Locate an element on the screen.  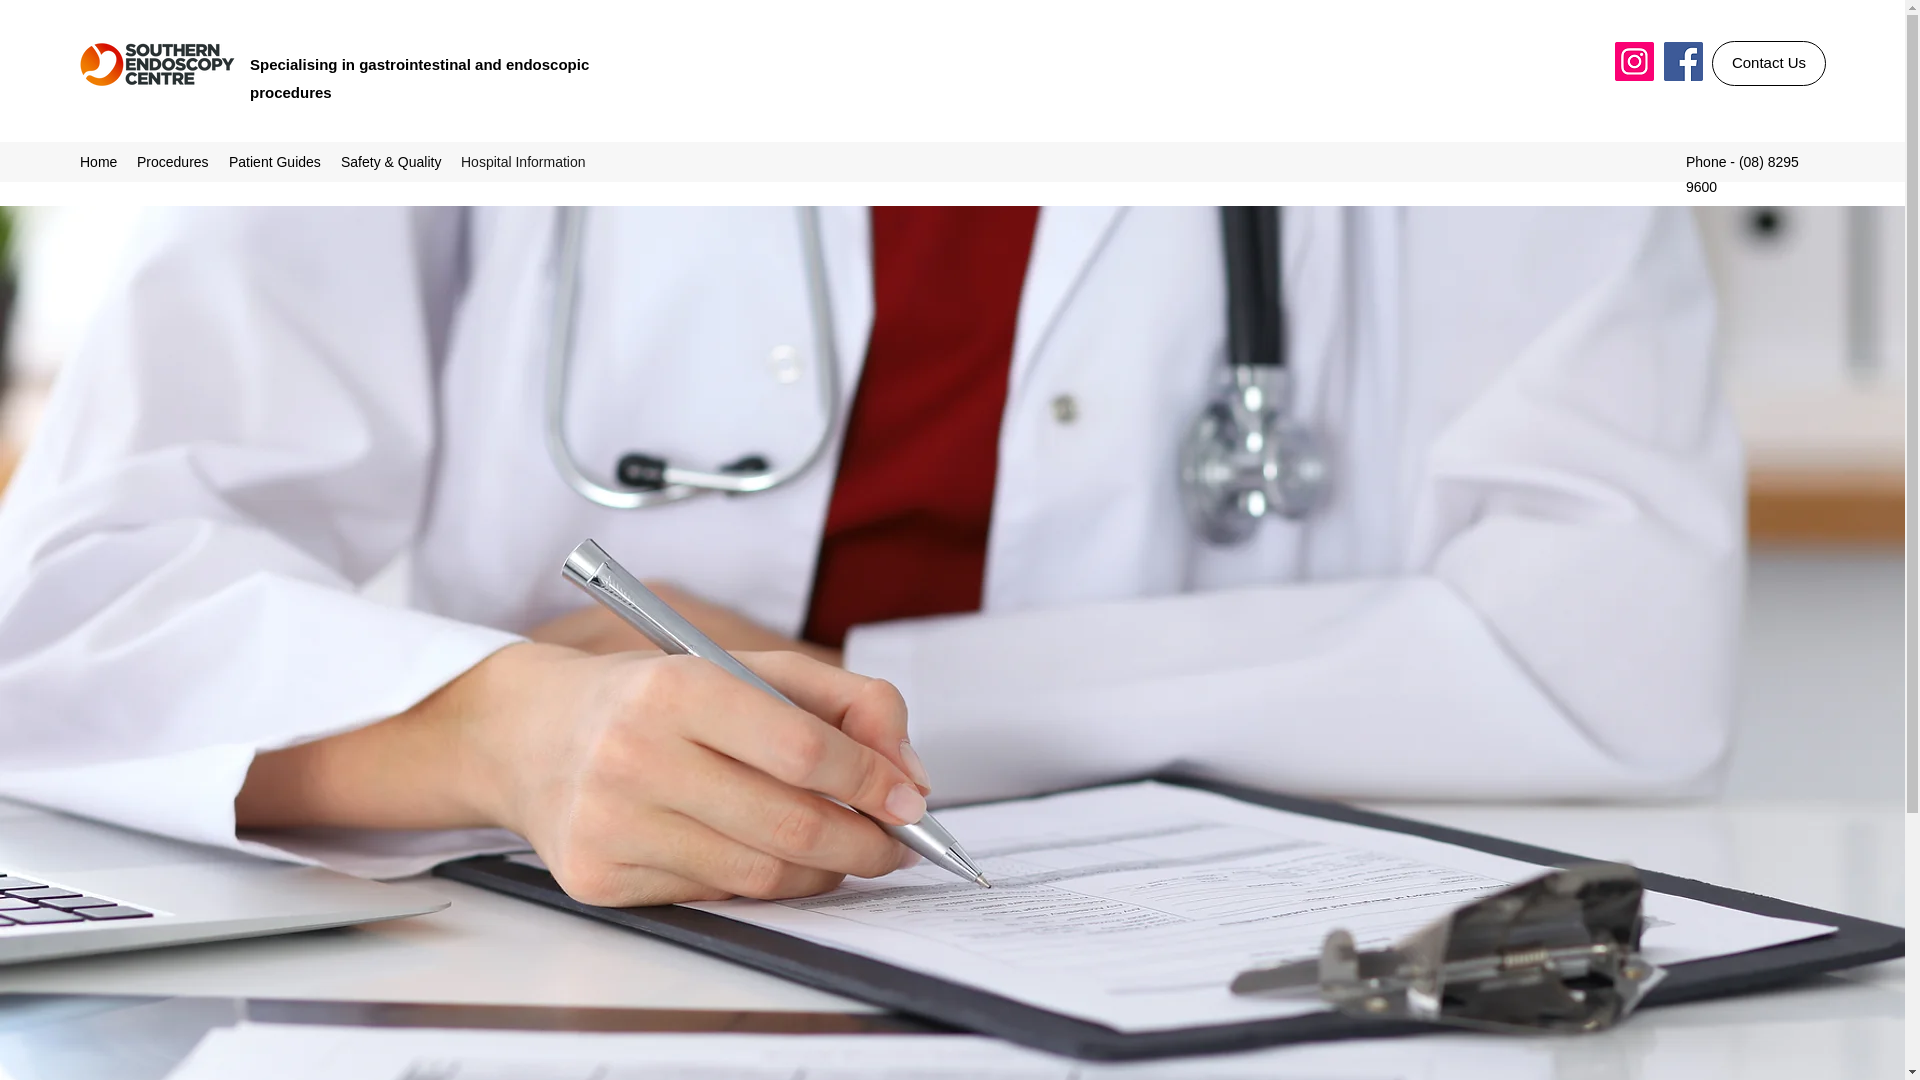
Home is located at coordinates (98, 162).